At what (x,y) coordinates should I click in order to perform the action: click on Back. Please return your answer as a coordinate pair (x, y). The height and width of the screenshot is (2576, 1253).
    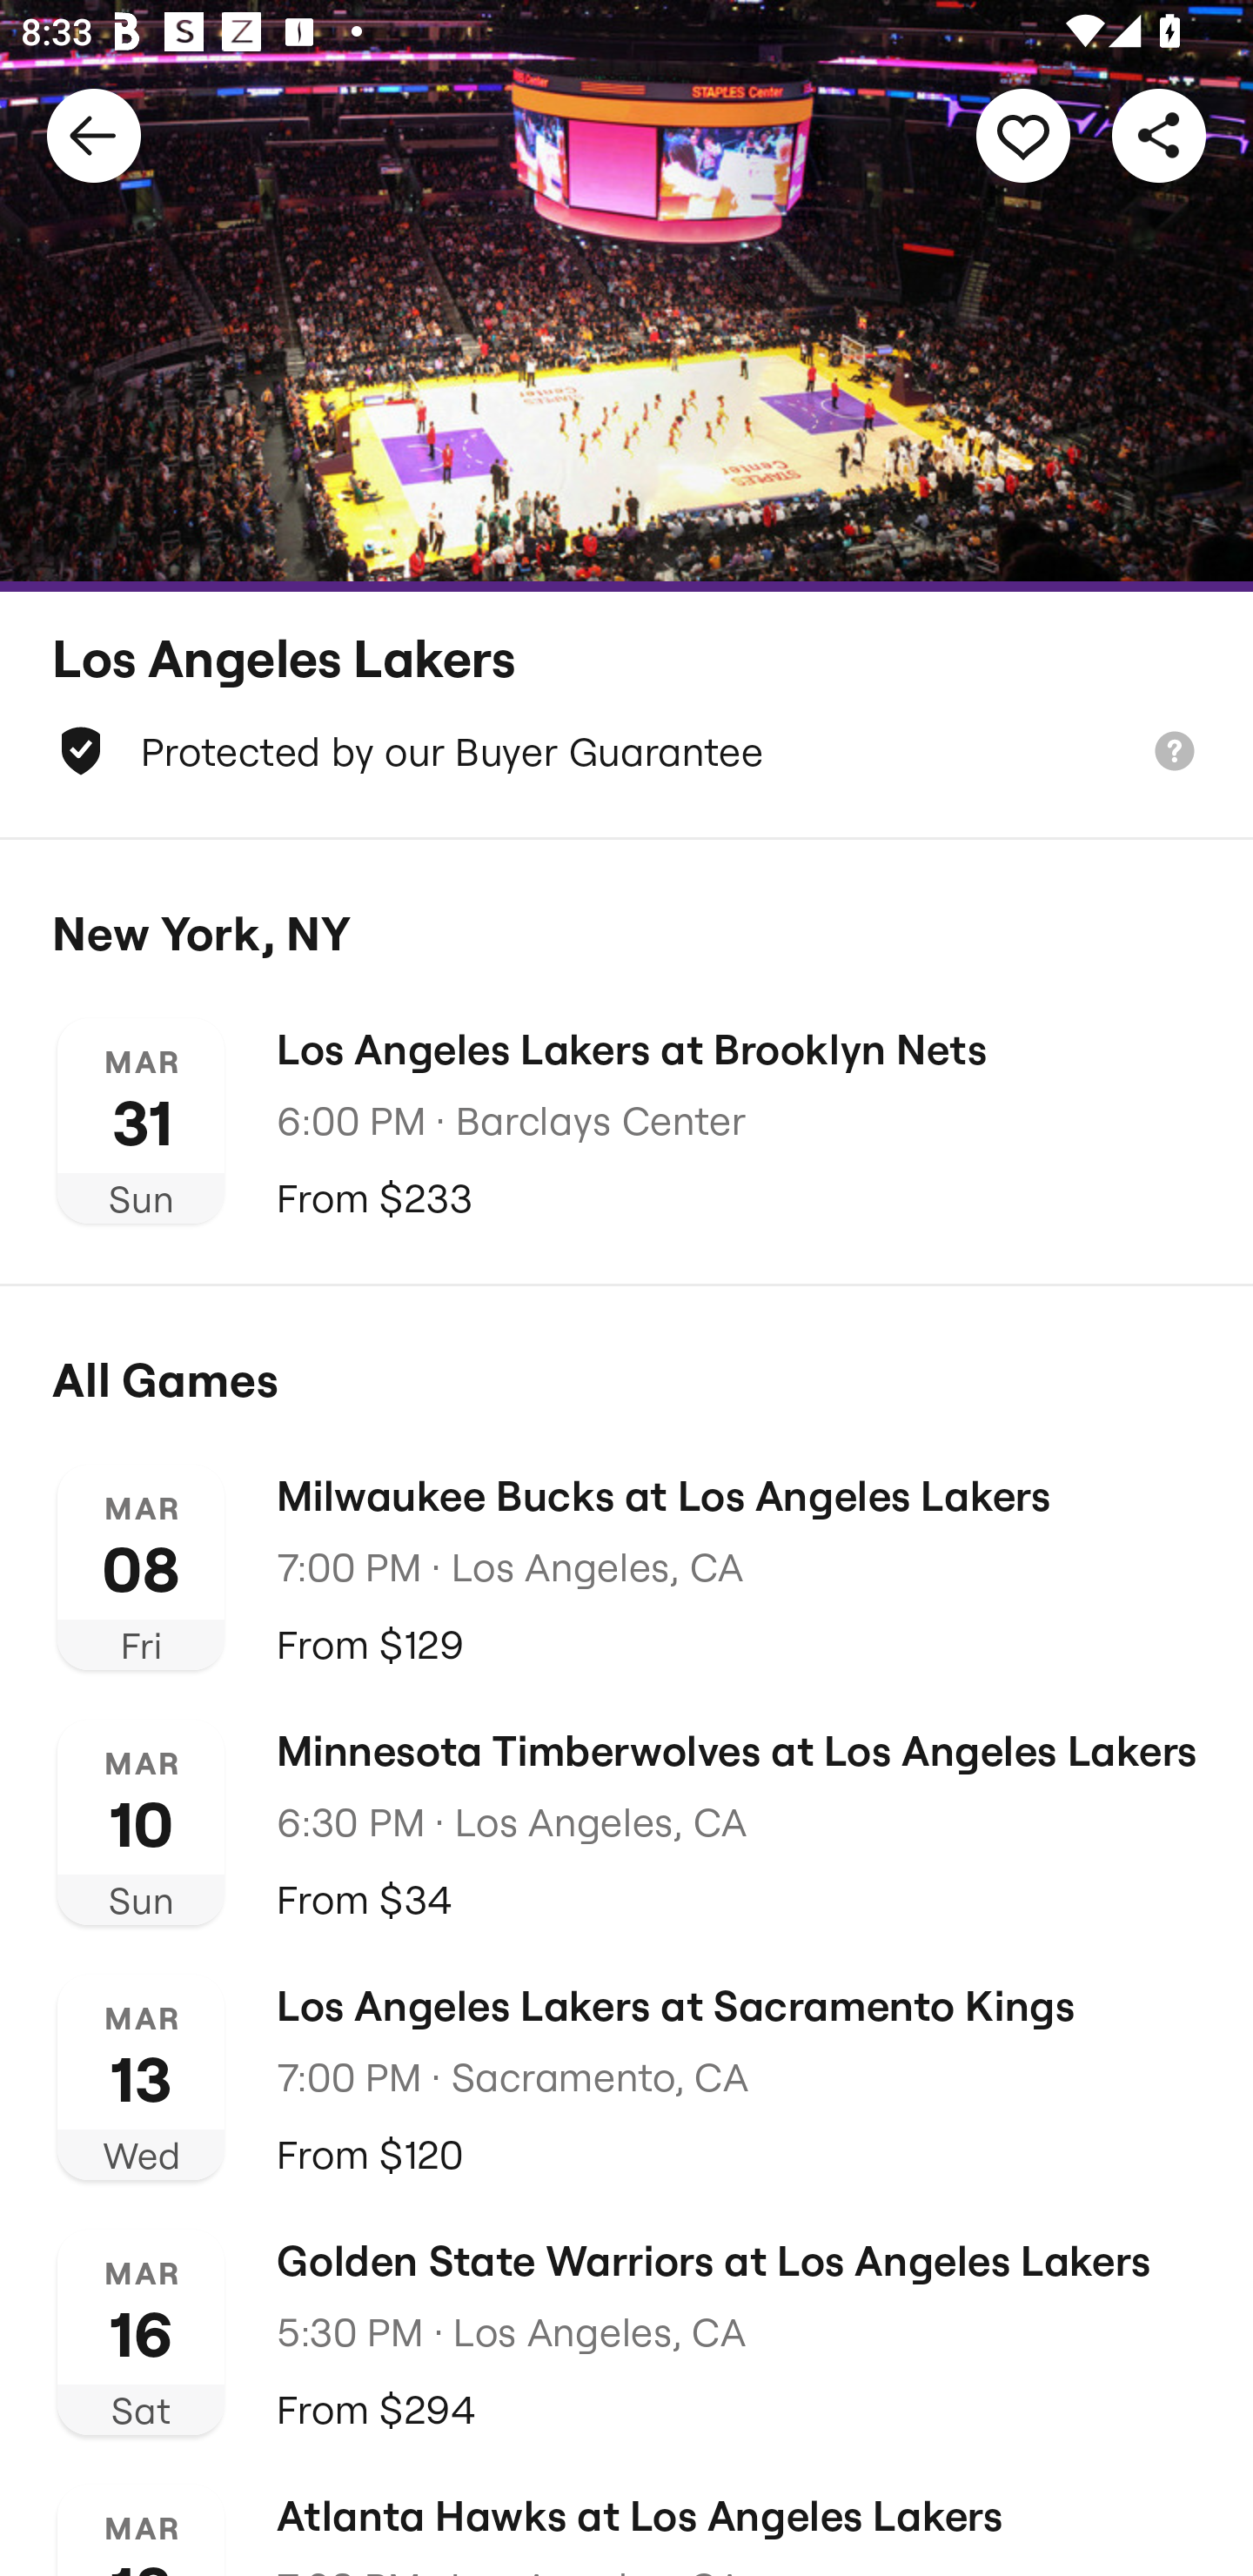
    Looking at the image, I should click on (94, 134).